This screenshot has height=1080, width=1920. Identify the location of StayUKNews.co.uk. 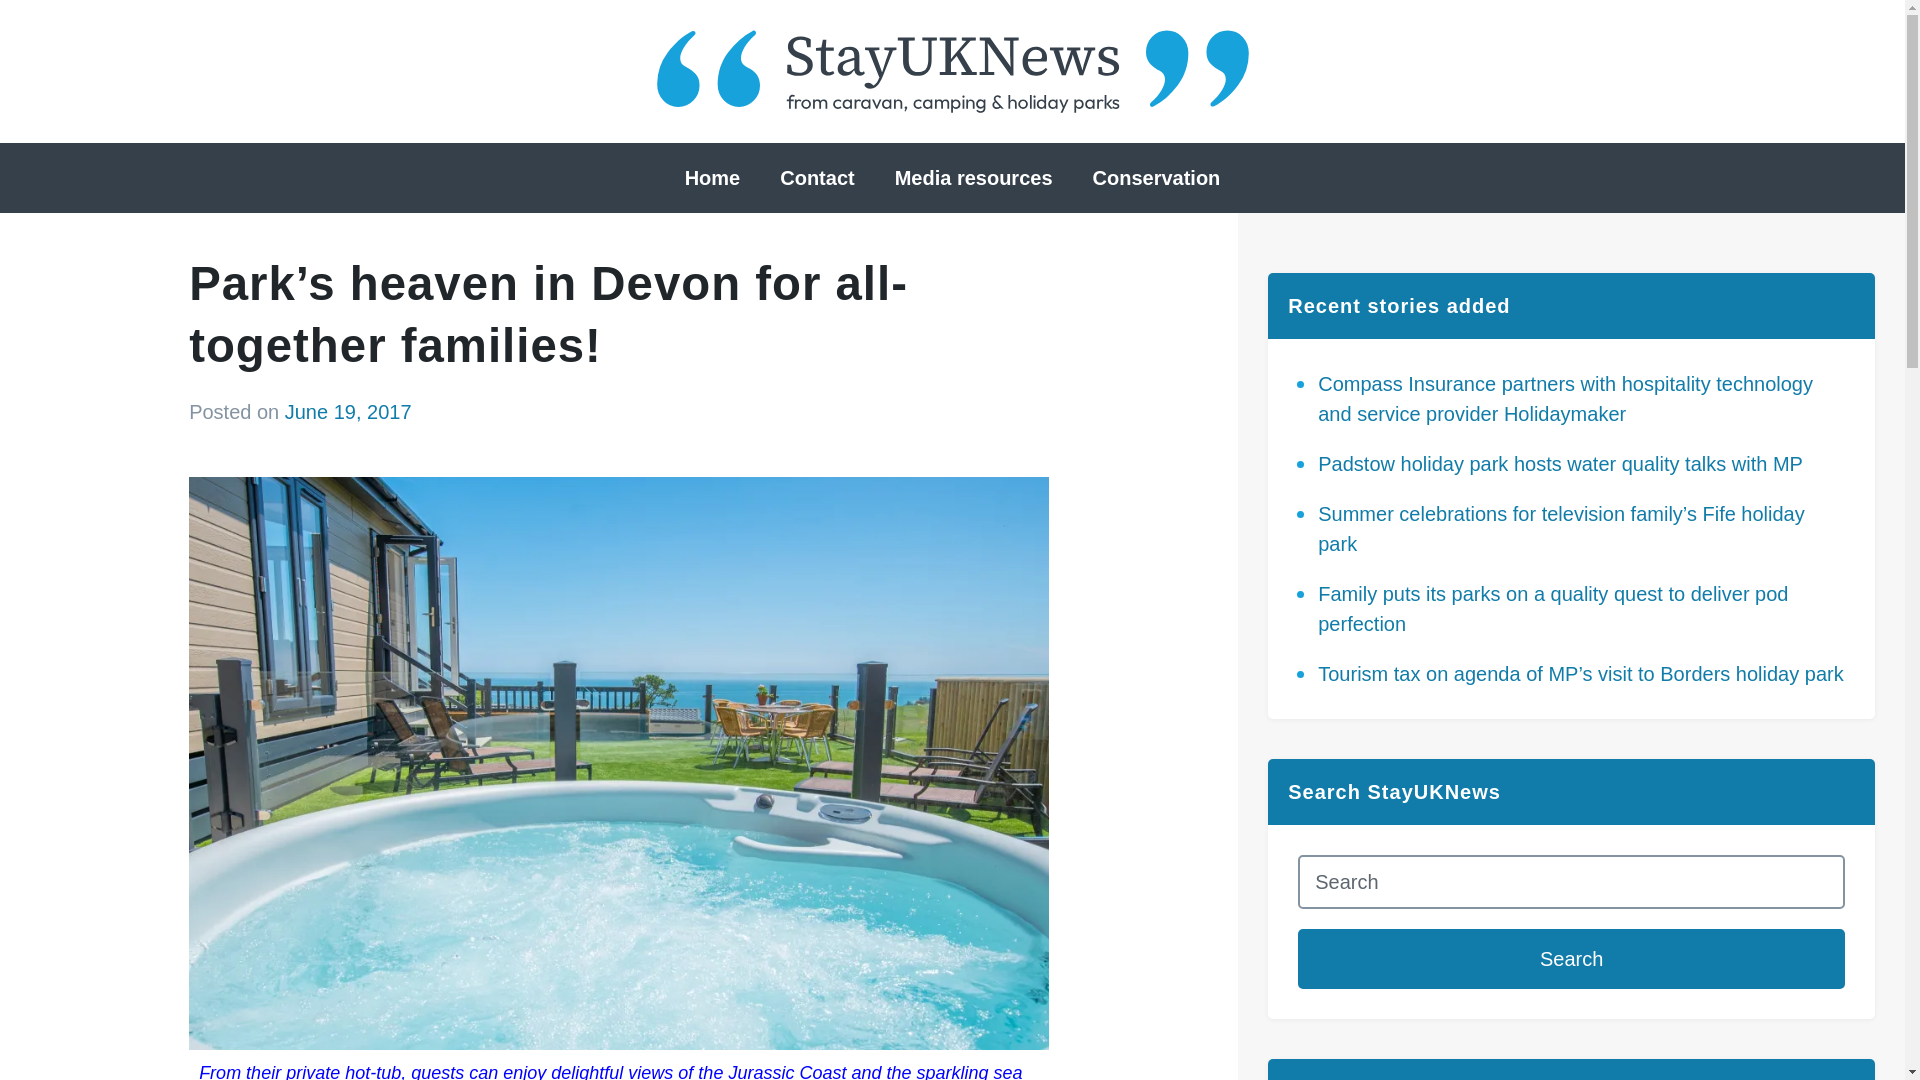
(952, 72).